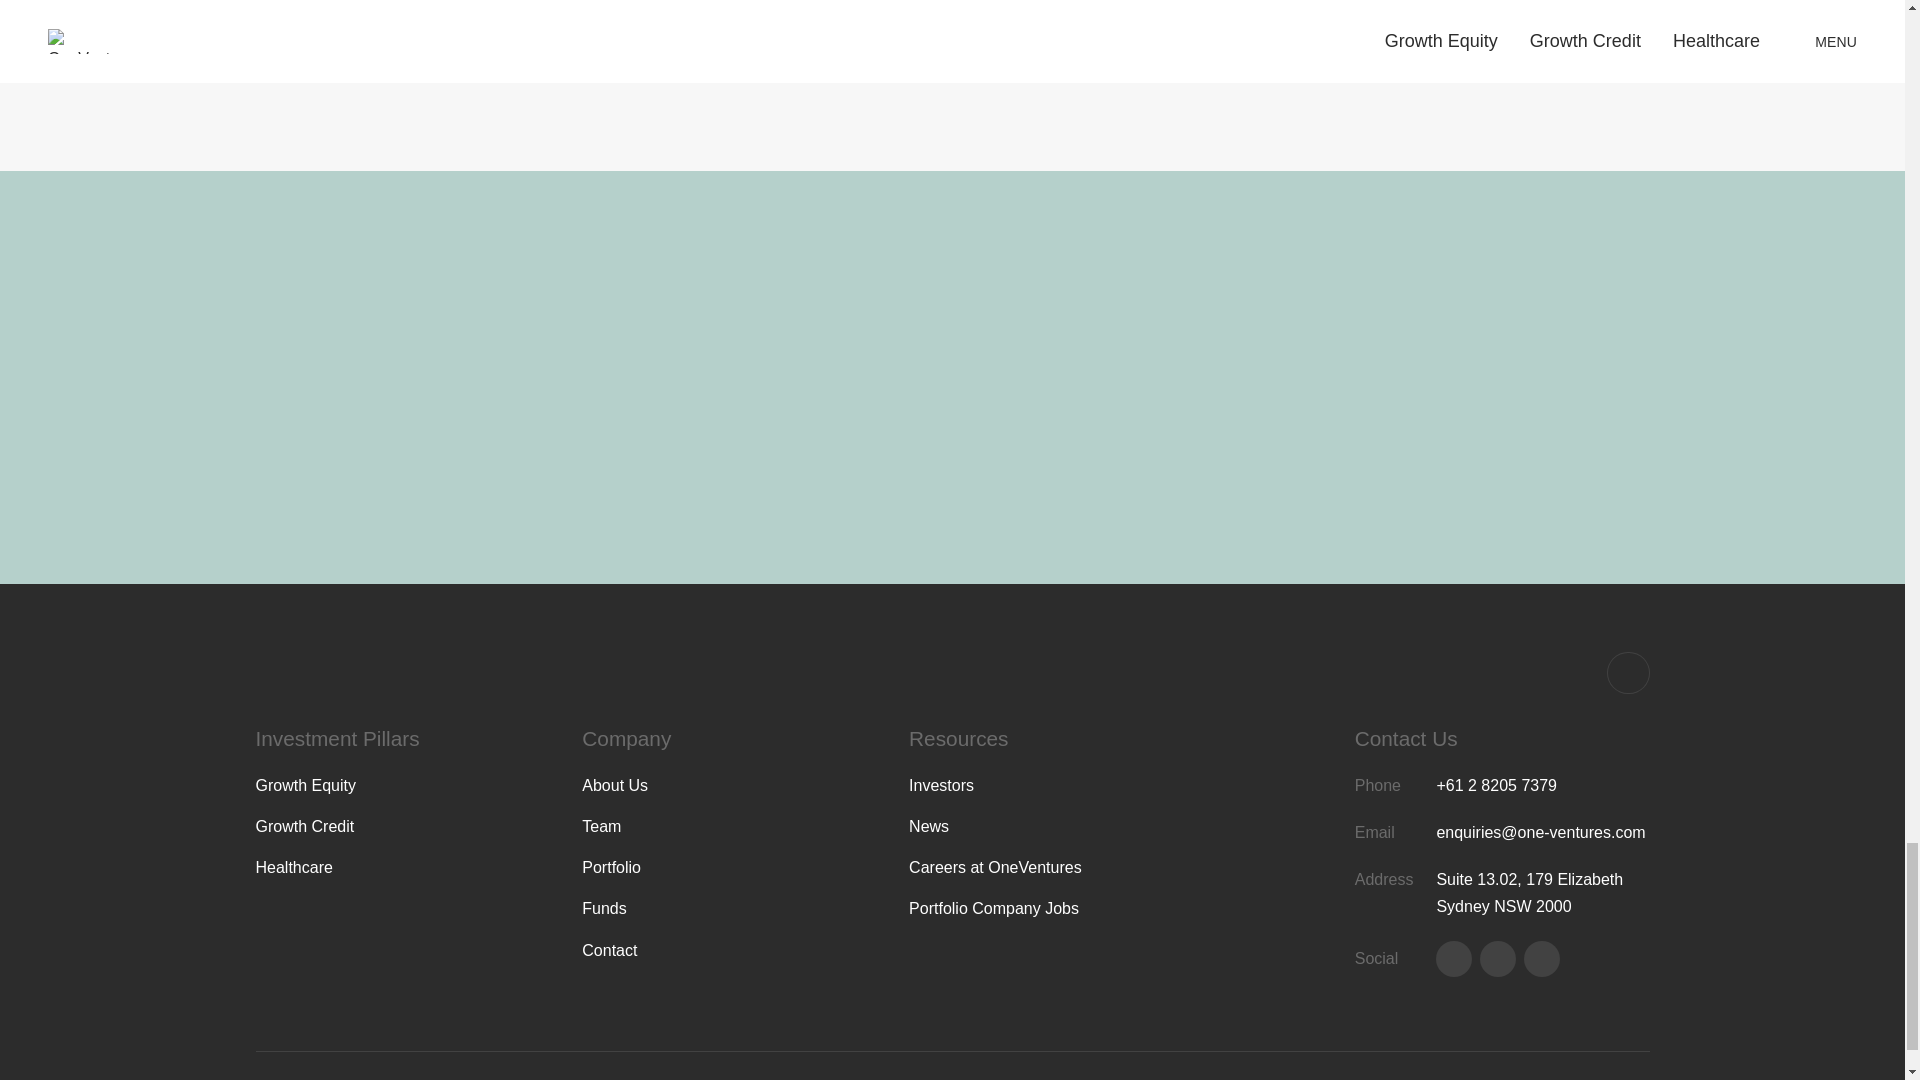 The width and height of the screenshot is (1920, 1080). What do you see at coordinates (334, 463) in the screenshot?
I see `SUBSCRIBE` at bounding box center [334, 463].